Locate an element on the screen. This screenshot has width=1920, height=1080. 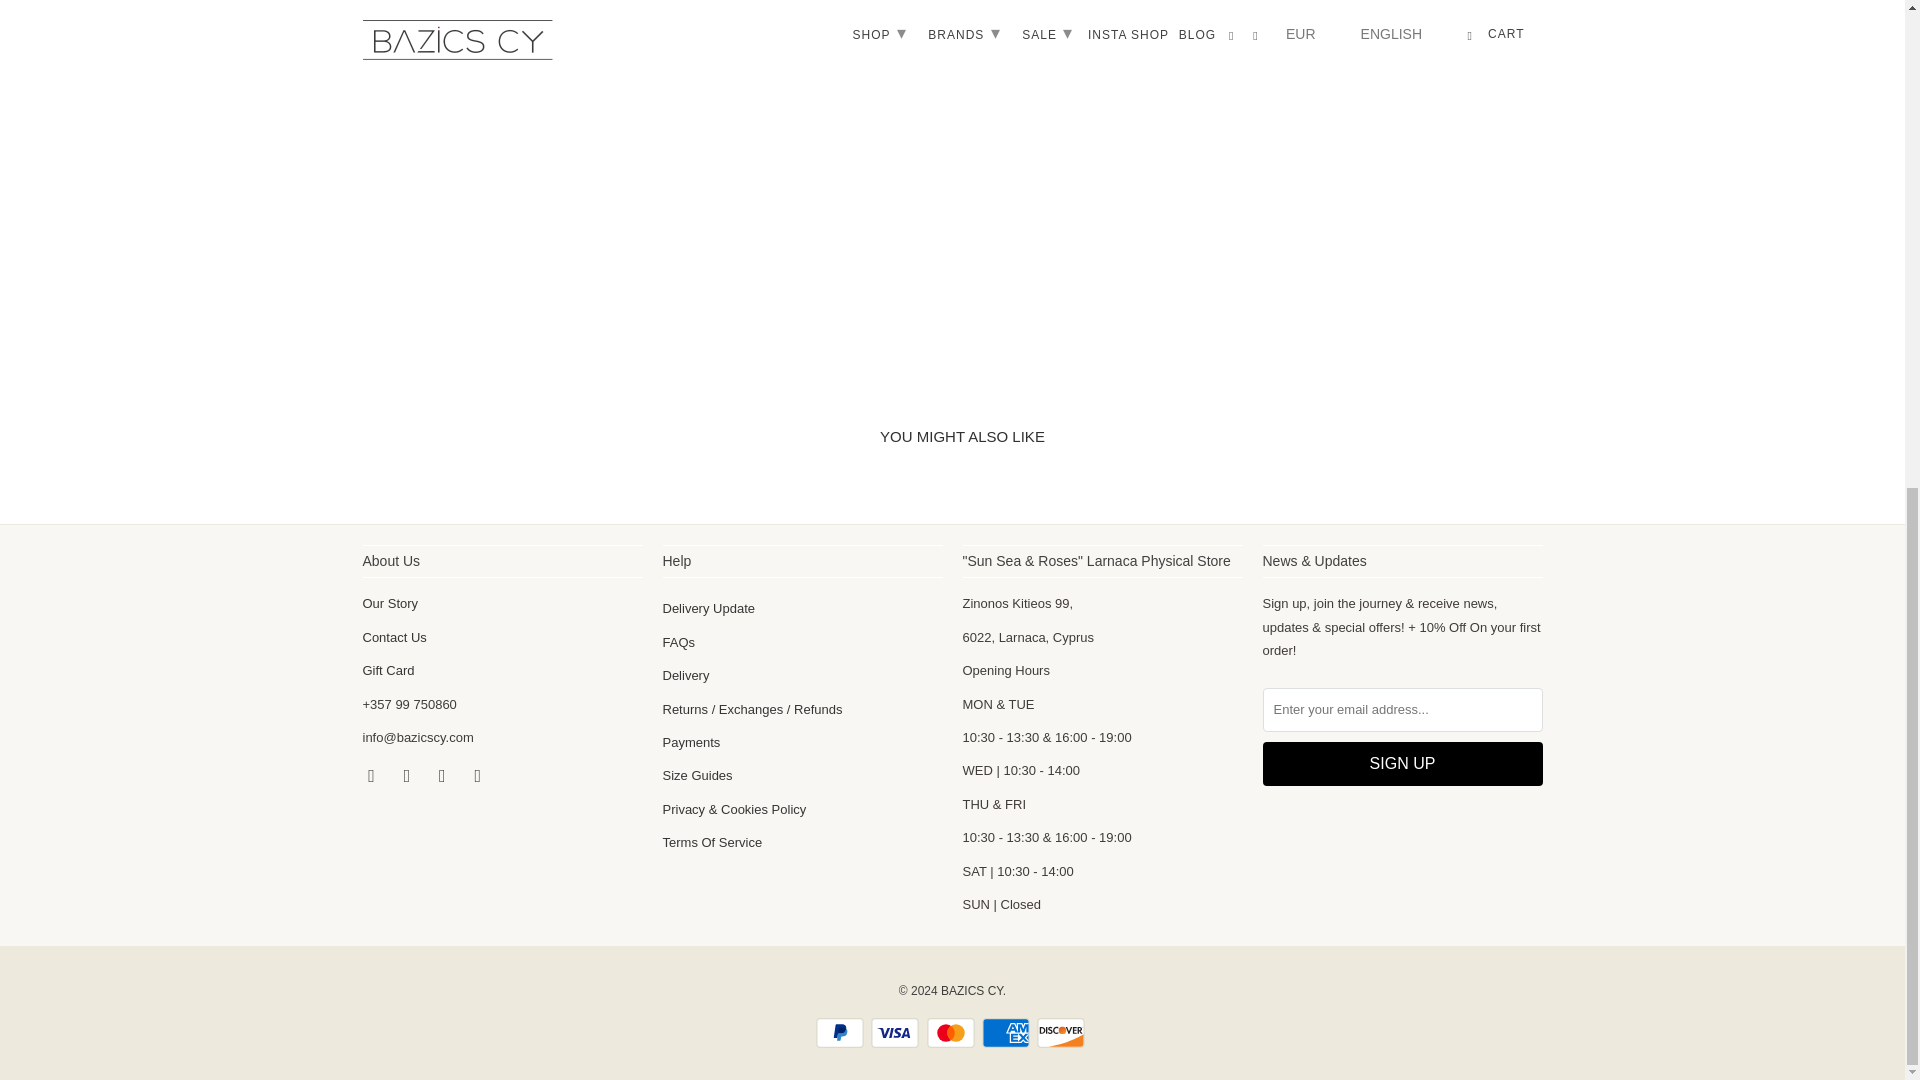
Visa is located at coordinates (897, 1032).